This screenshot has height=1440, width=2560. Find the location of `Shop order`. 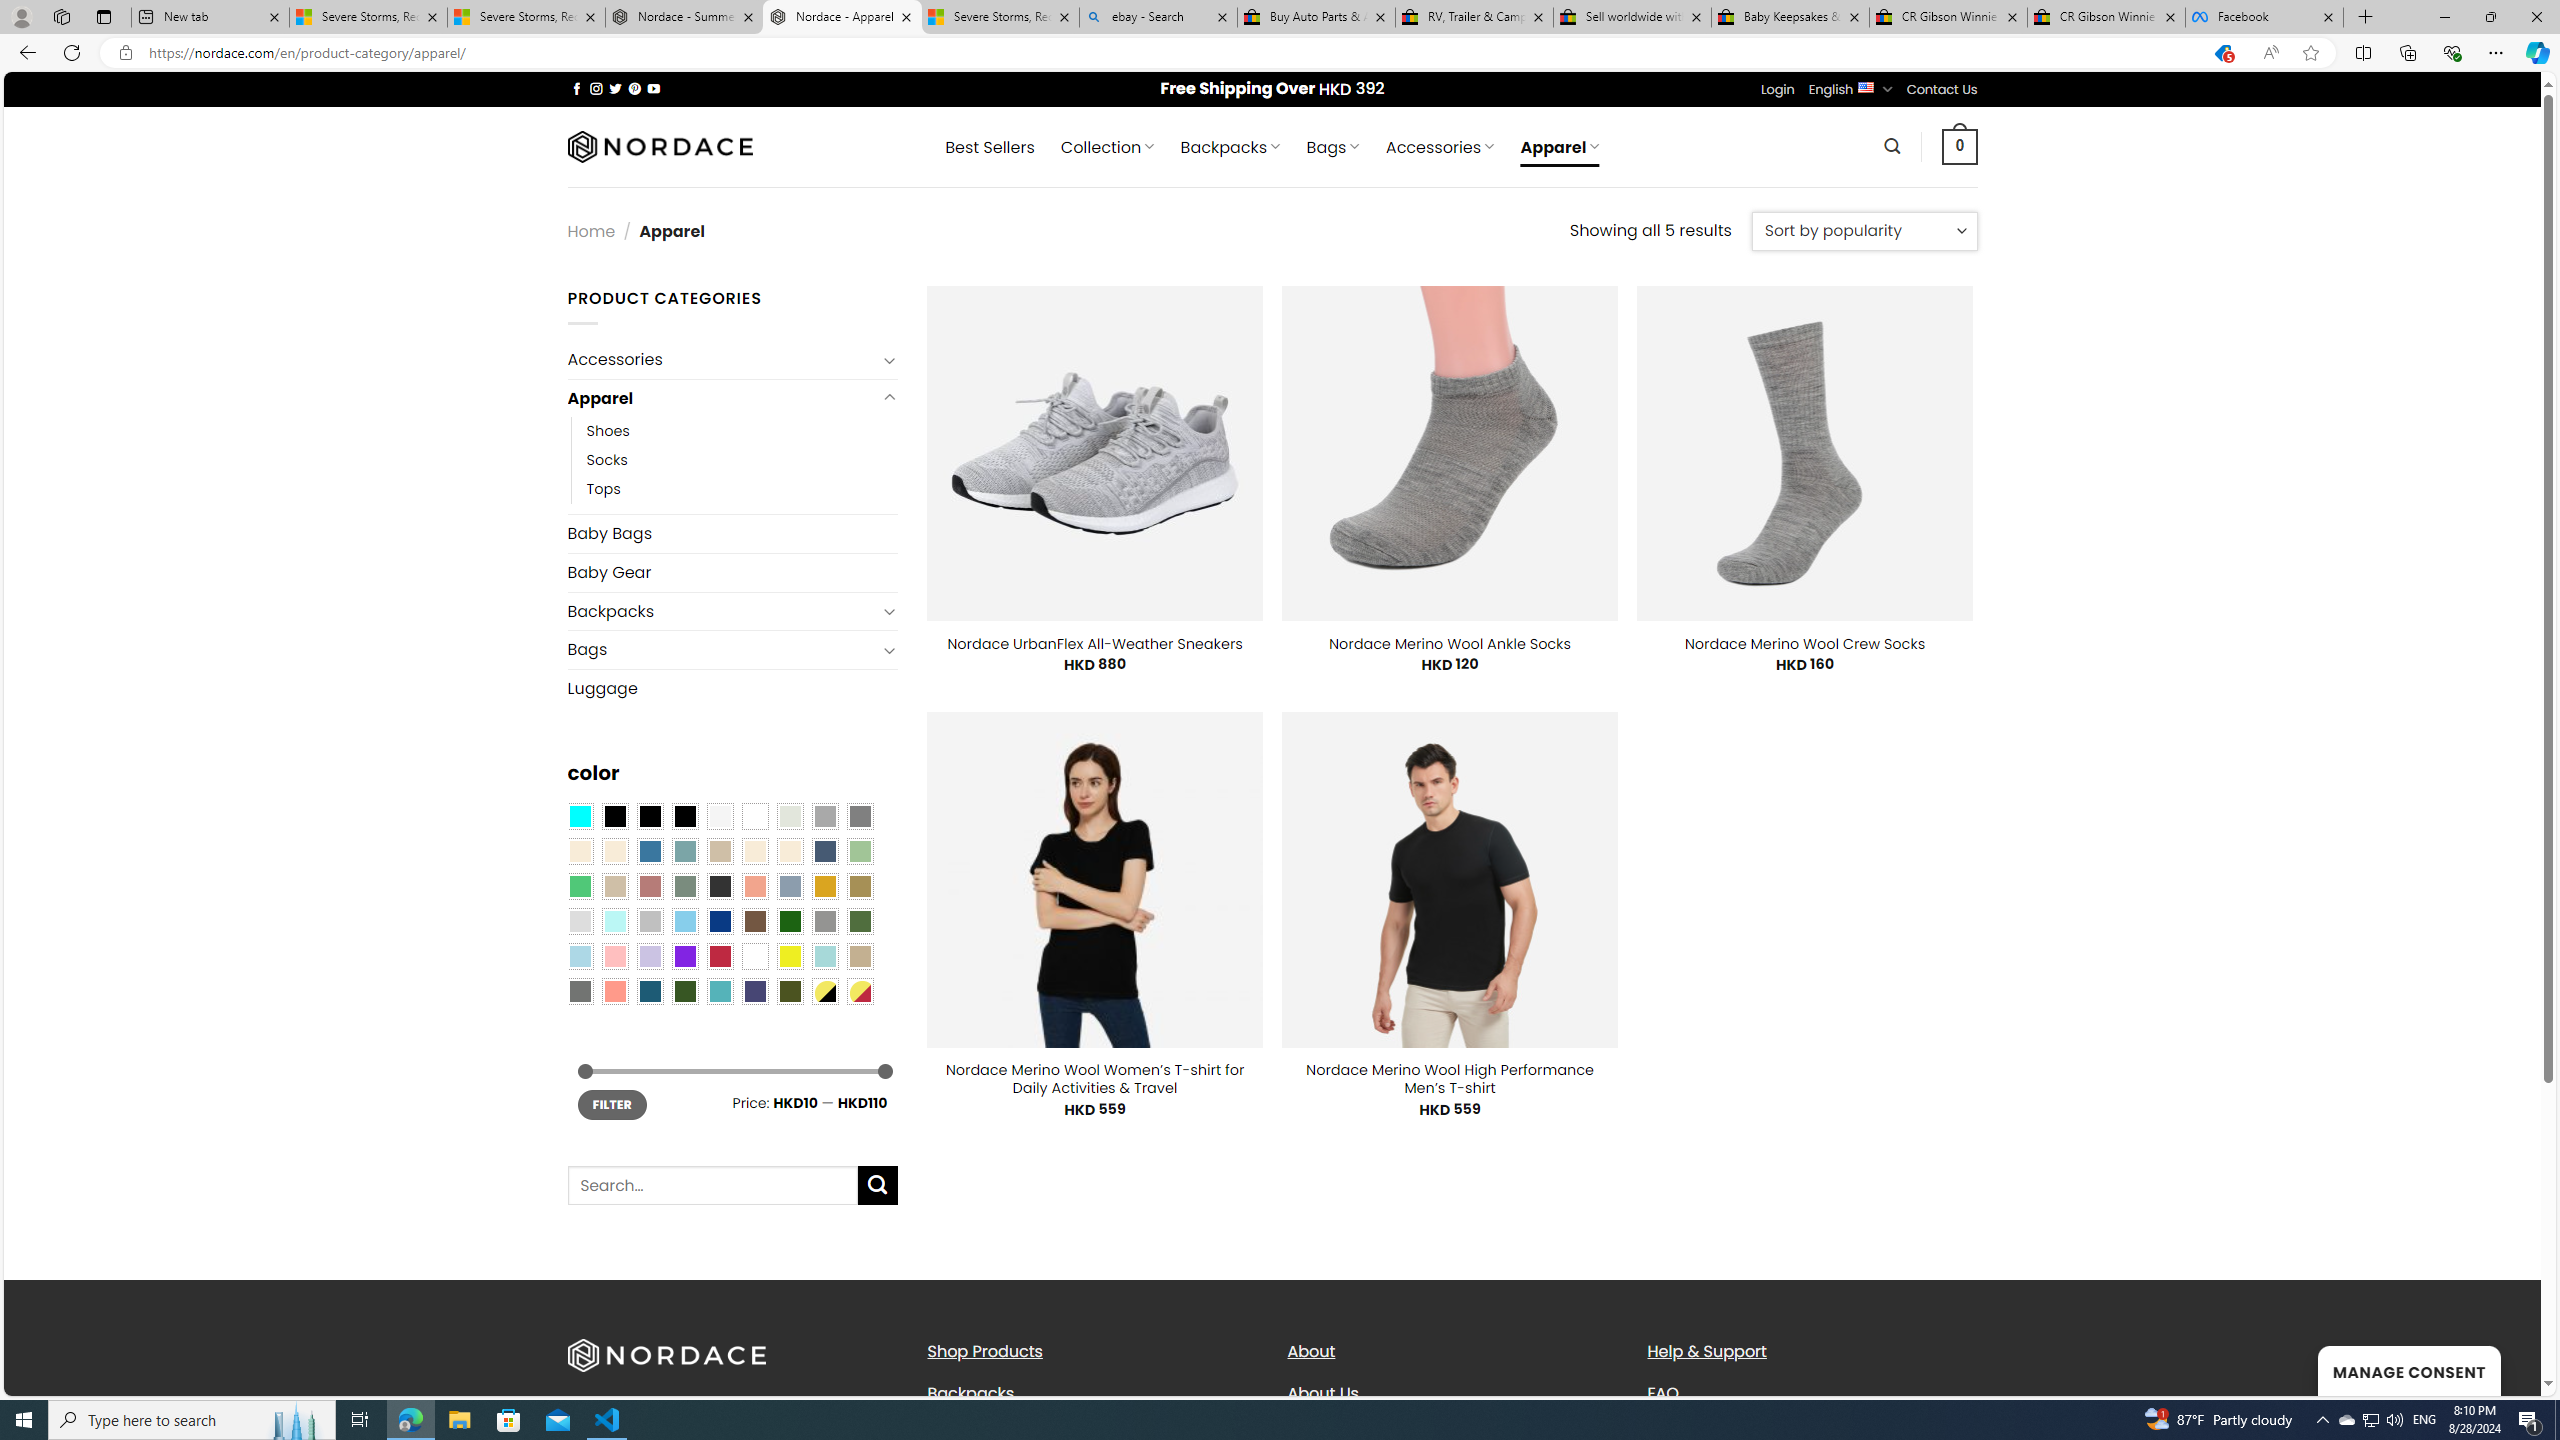

Shop order is located at coordinates (1864, 230).